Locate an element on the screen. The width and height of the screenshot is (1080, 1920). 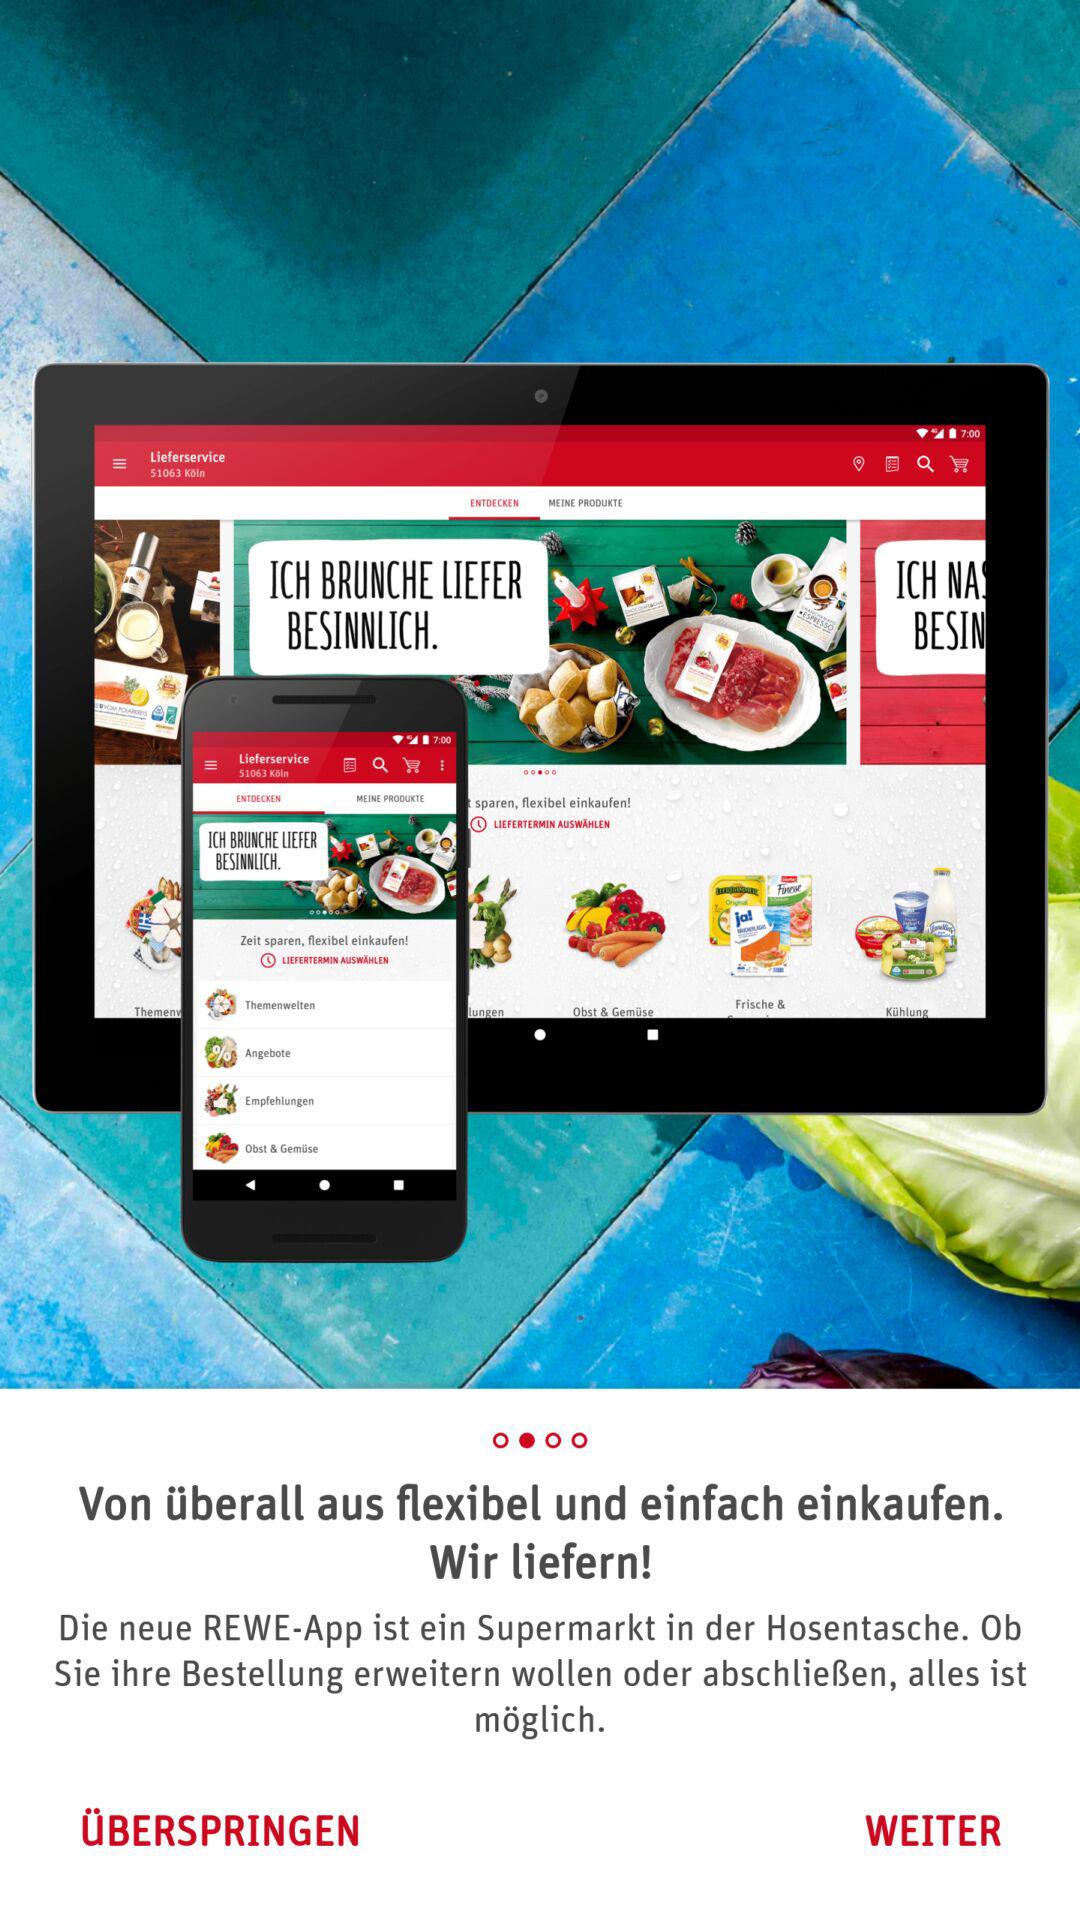
click icon next to the weiter is located at coordinates (219, 1830).